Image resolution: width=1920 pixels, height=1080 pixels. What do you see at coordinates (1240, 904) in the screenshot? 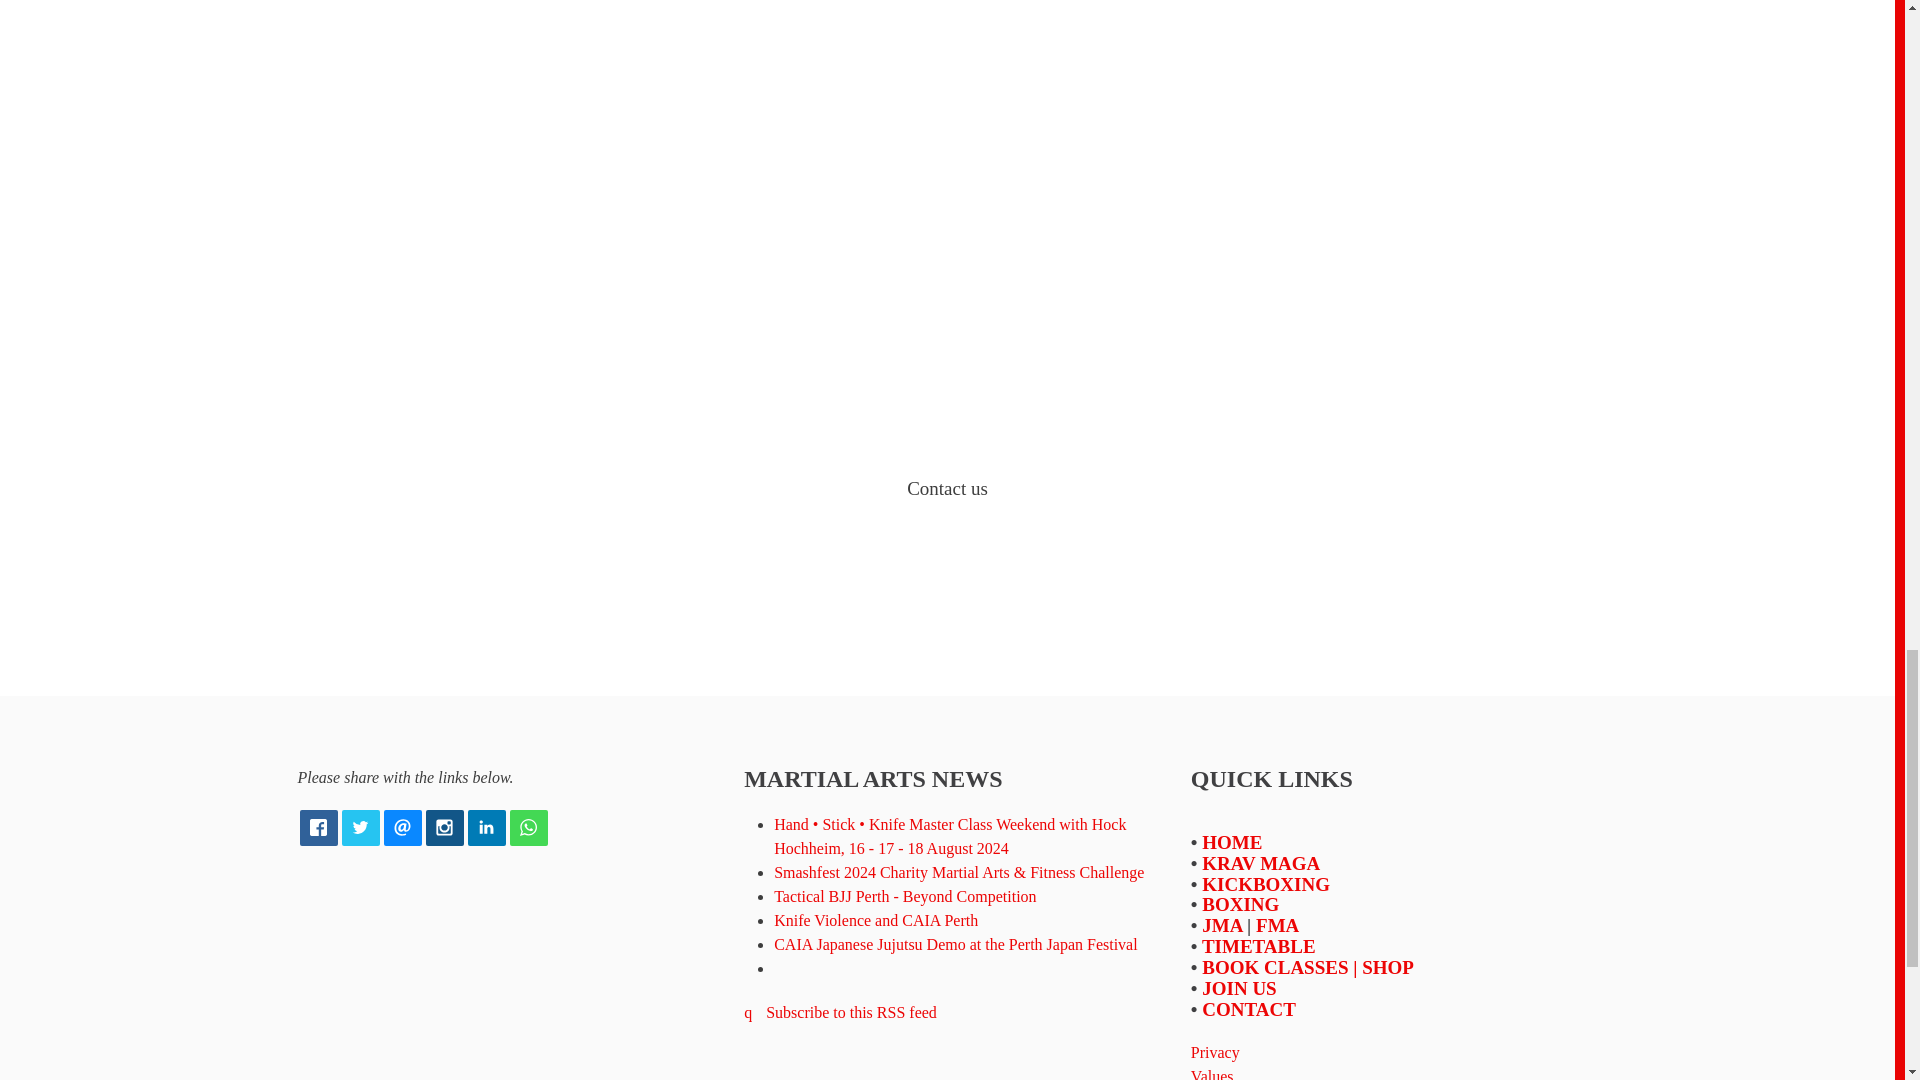
I see `Boxing Perth` at bounding box center [1240, 904].